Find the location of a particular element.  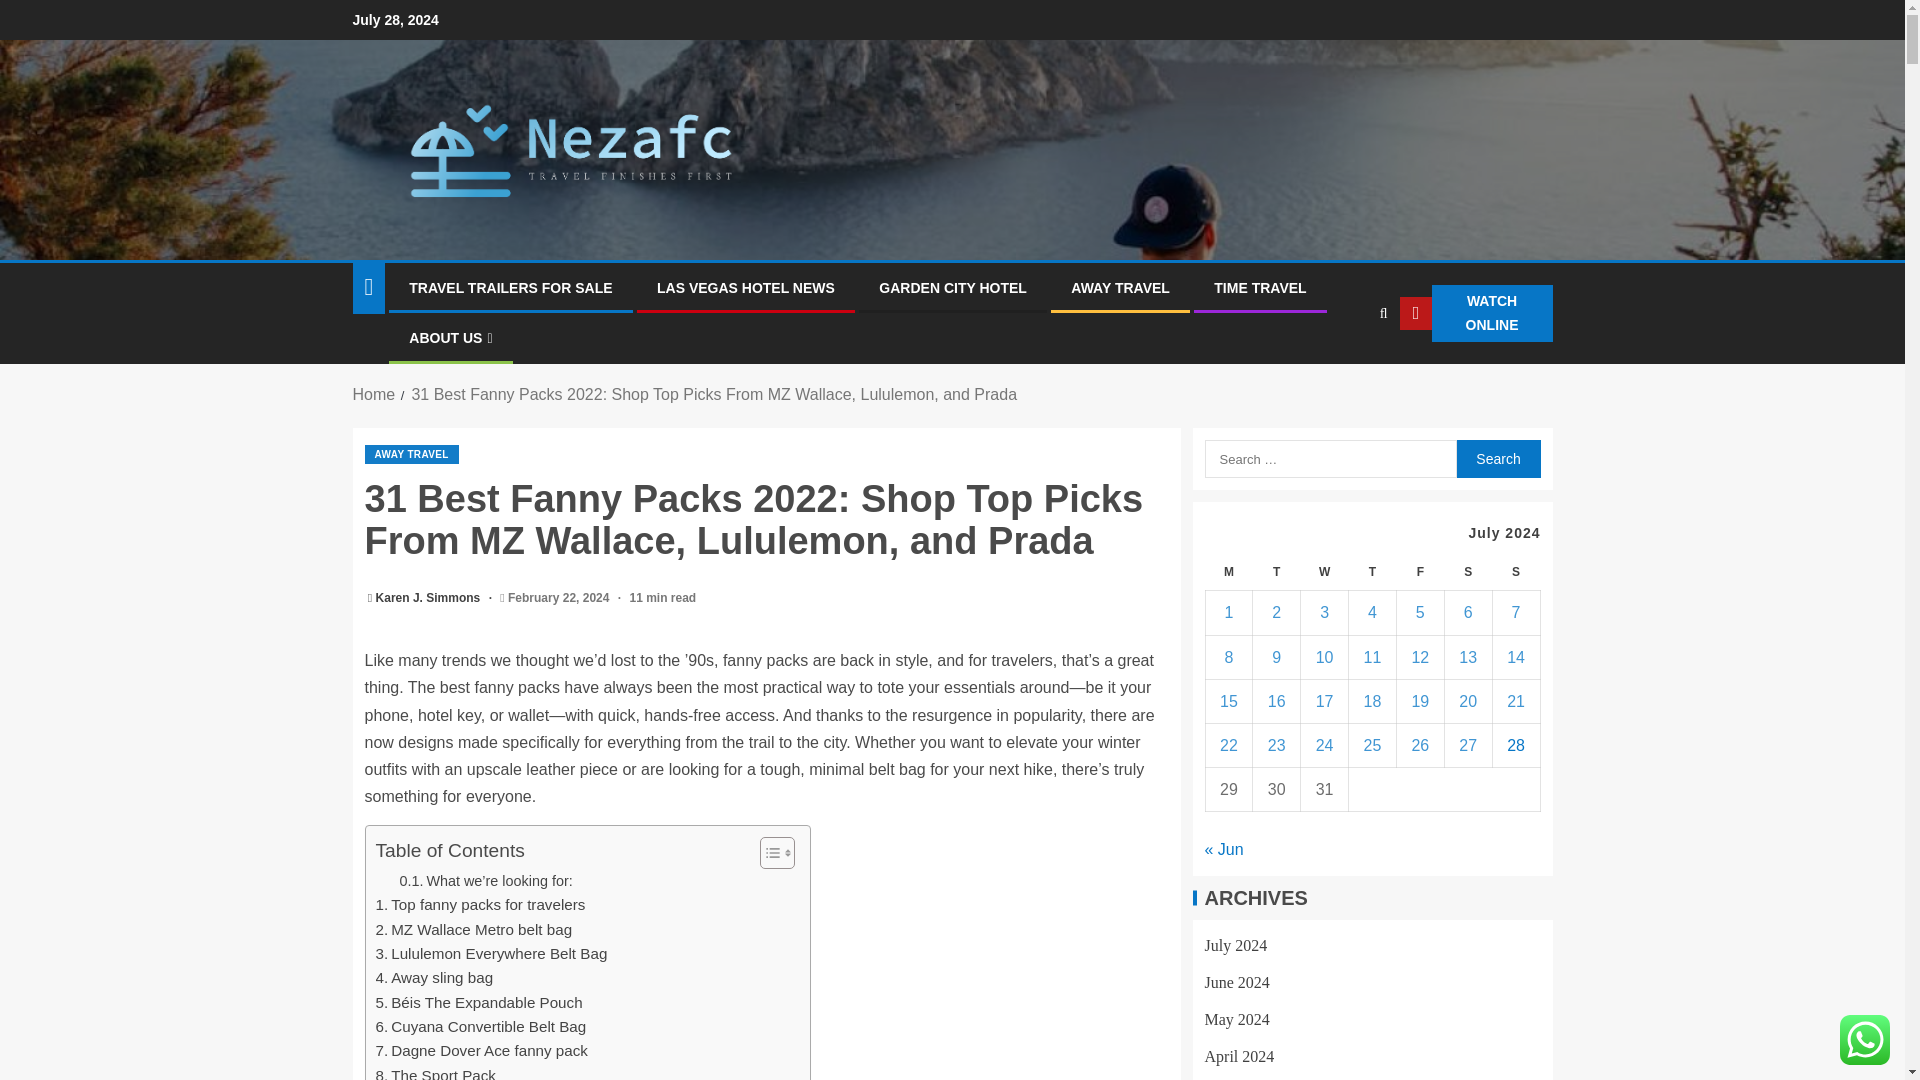

Dagne Dover Ace fanny pack is located at coordinates (482, 1050).